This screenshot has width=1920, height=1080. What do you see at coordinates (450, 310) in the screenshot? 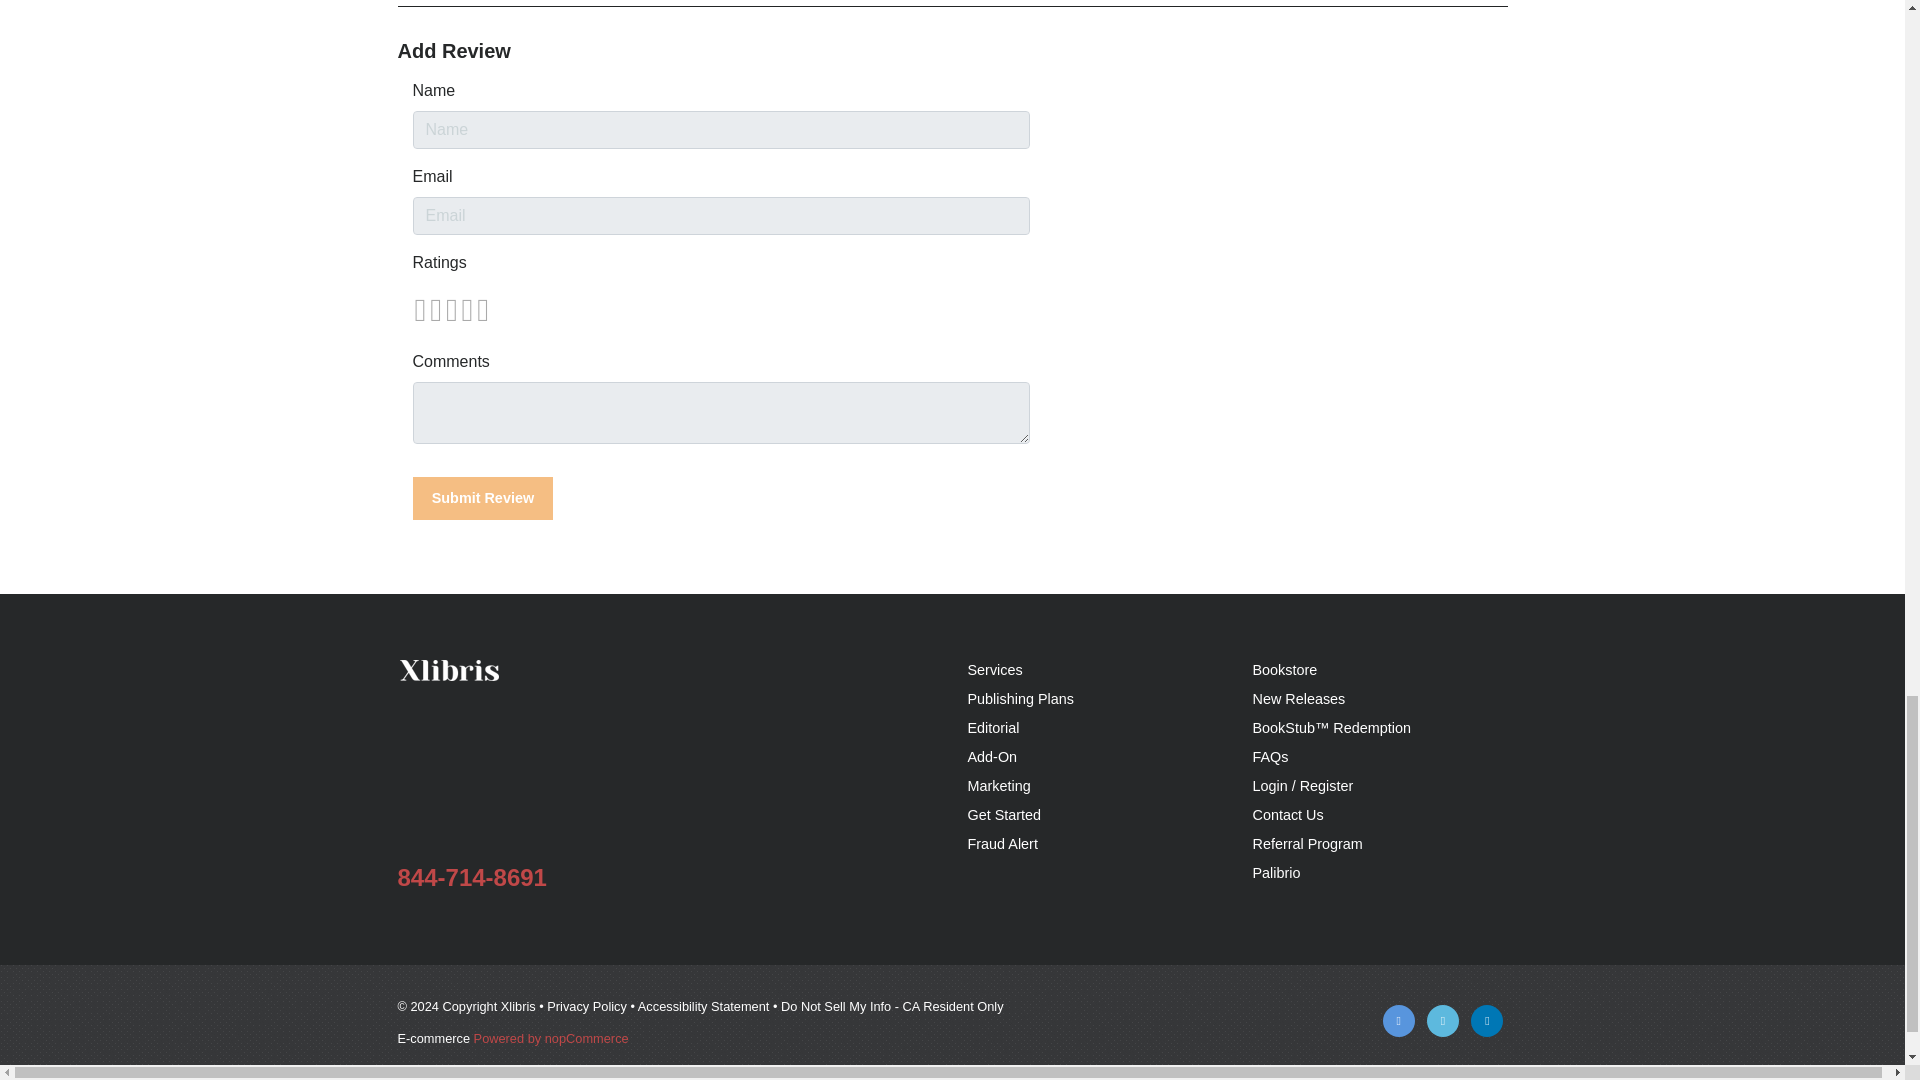
I see `Not Rated` at bounding box center [450, 310].